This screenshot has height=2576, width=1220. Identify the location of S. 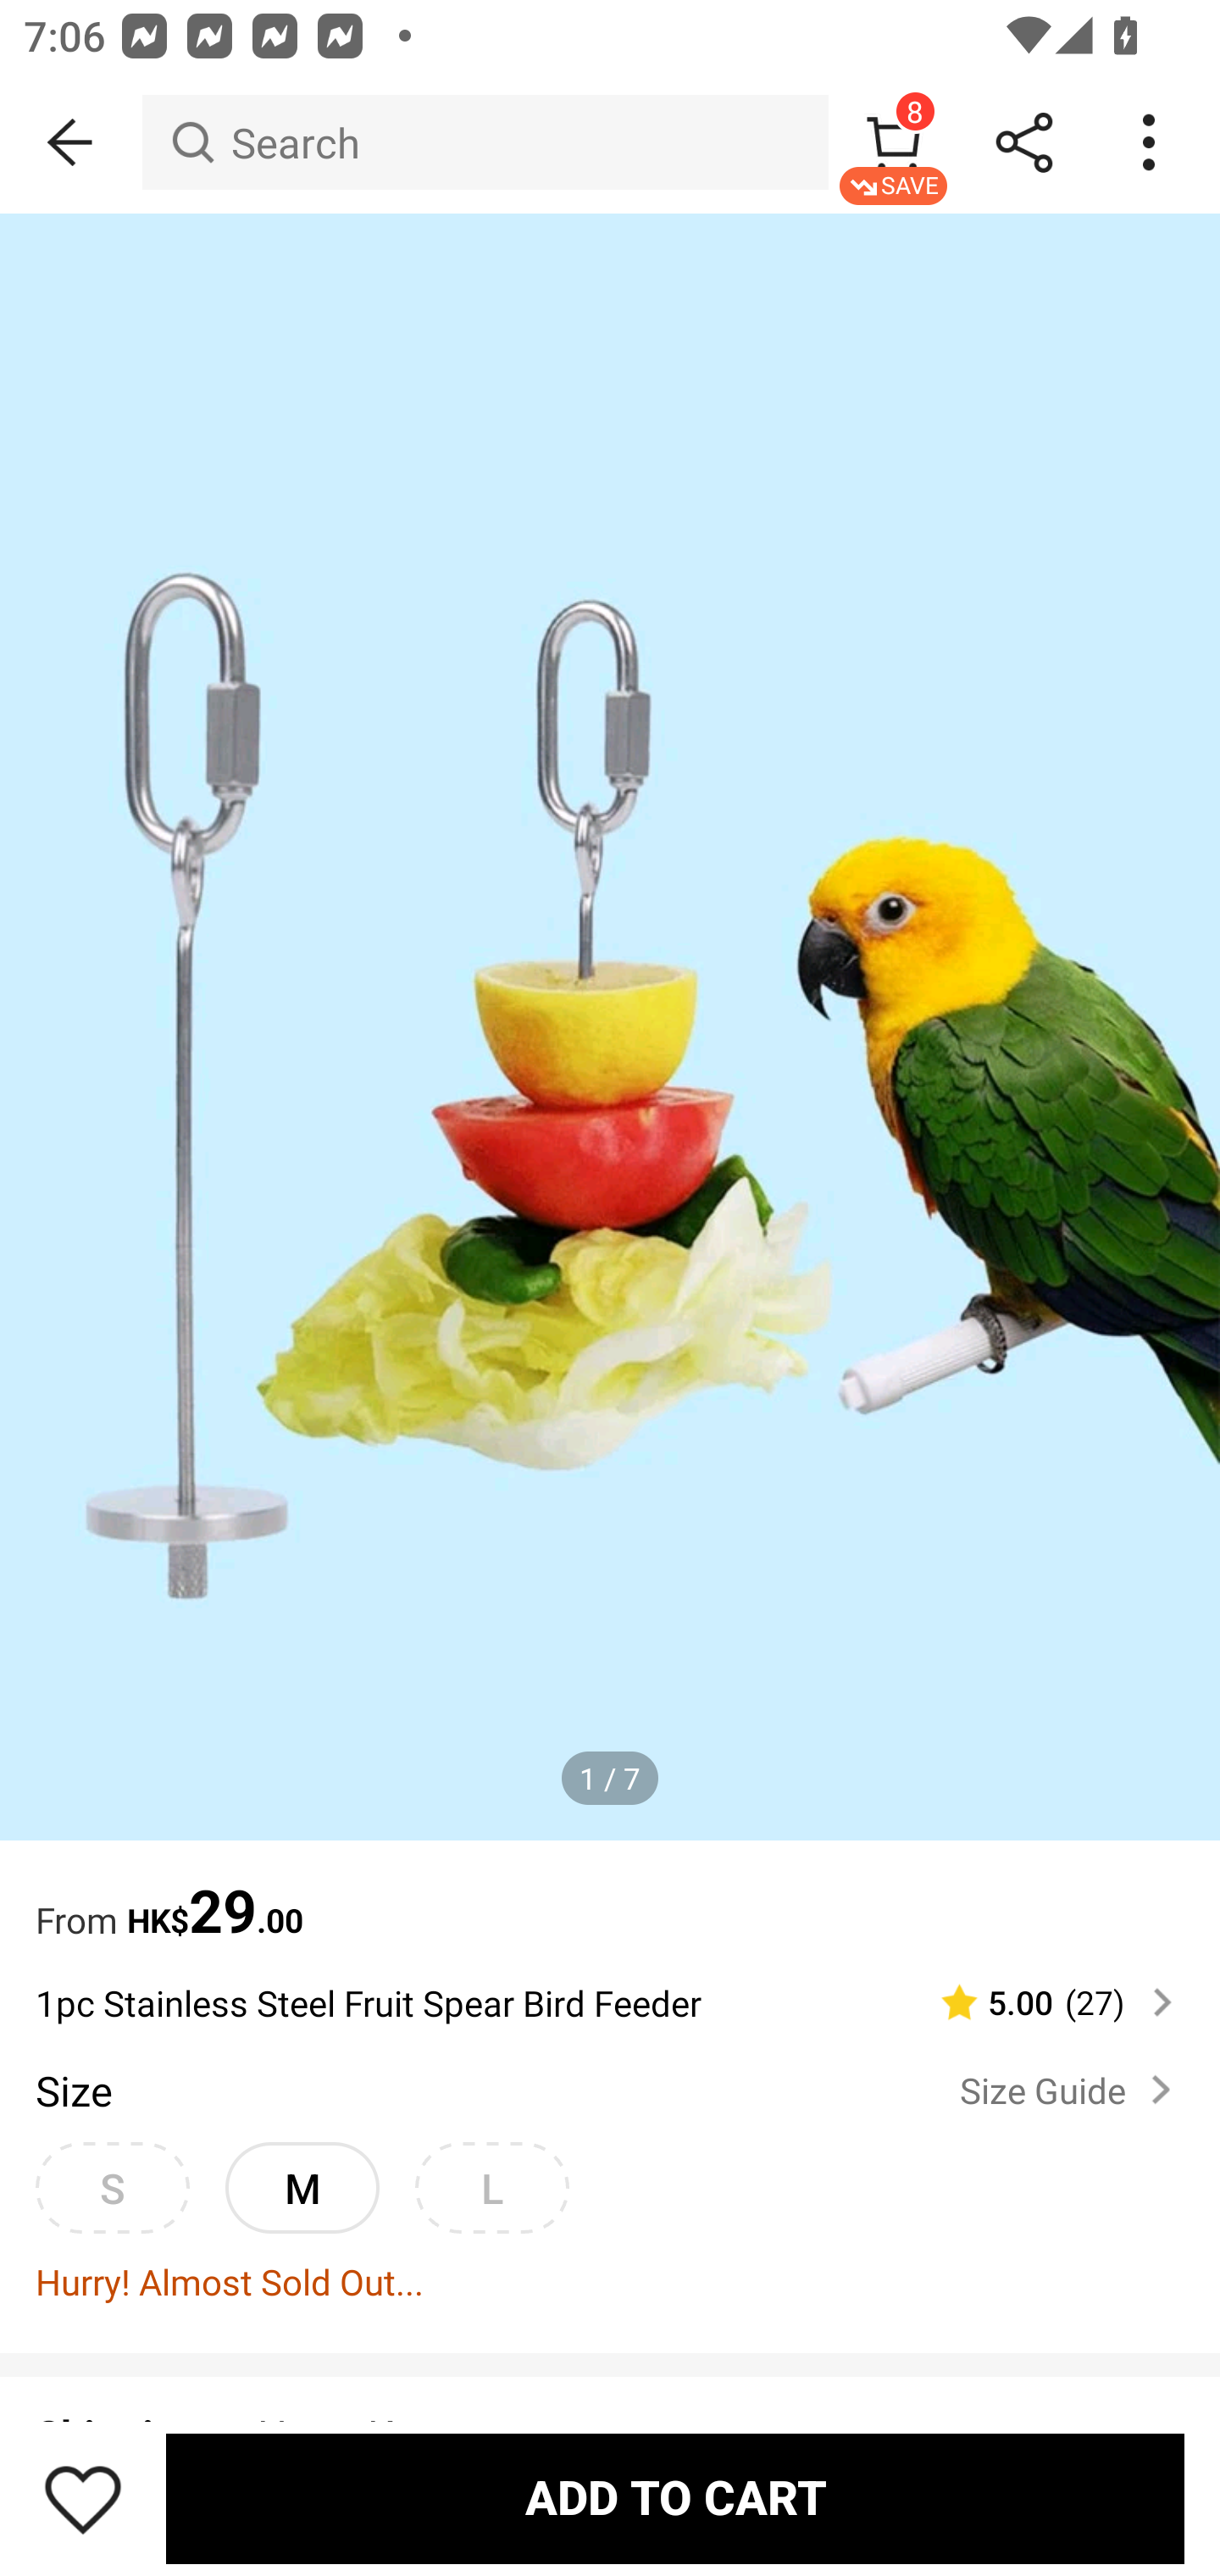
(112, 2188).